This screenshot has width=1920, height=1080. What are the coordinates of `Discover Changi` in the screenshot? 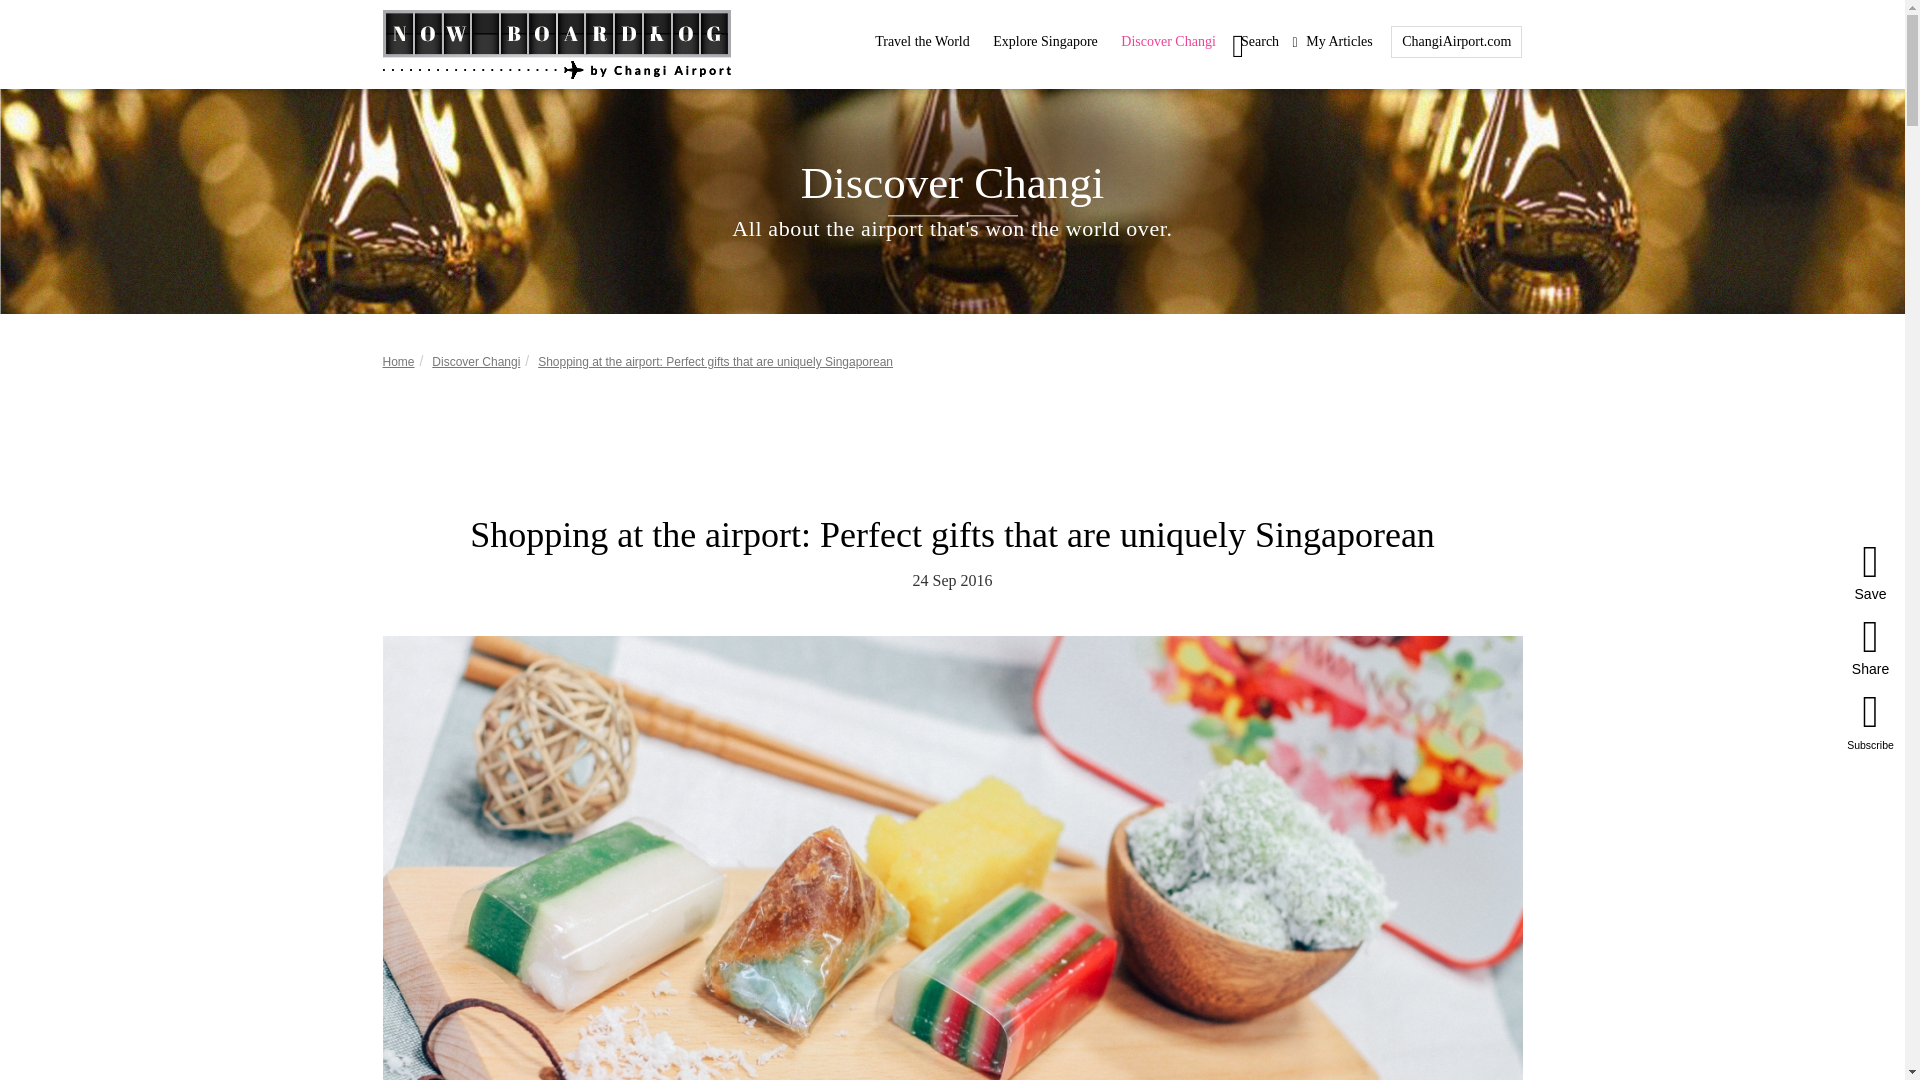 It's located at (476, 362).